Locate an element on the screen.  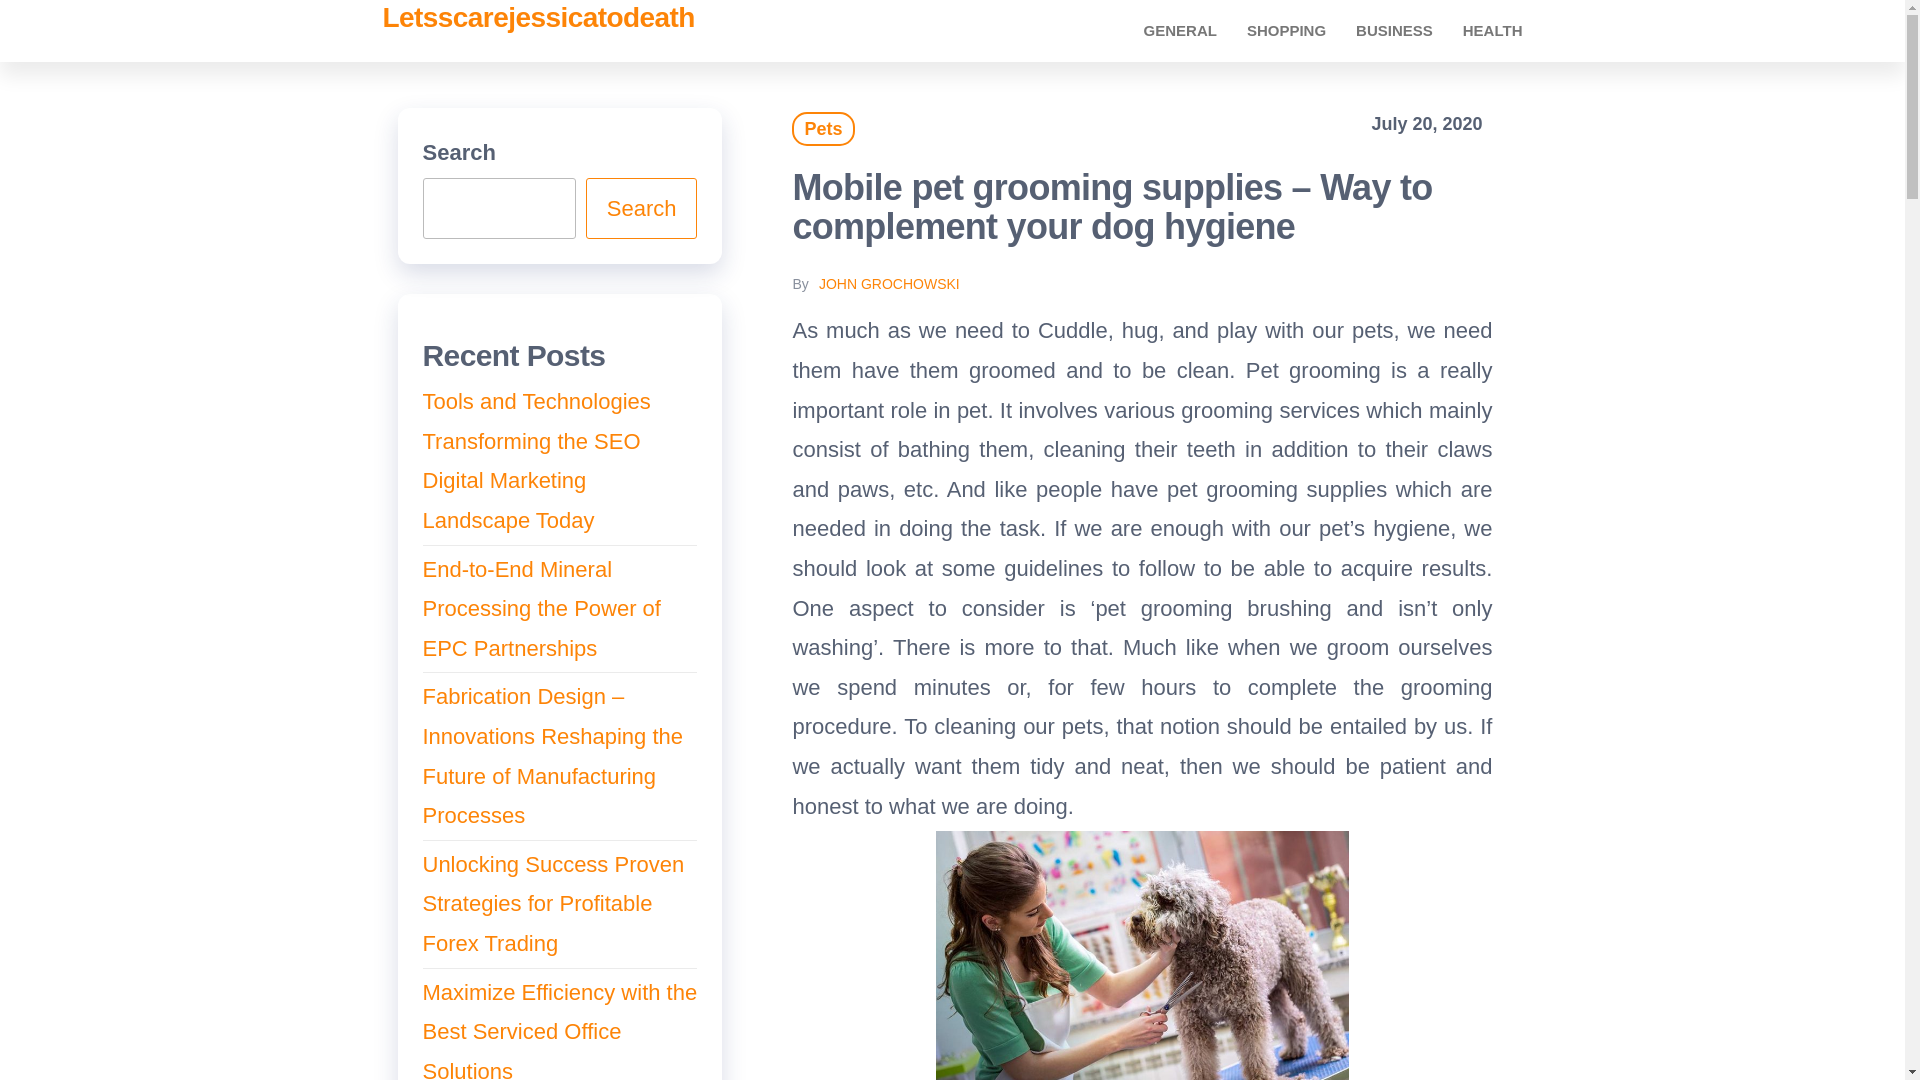
JOHN GROCHOWSKI is located at coordinates (890, 284).